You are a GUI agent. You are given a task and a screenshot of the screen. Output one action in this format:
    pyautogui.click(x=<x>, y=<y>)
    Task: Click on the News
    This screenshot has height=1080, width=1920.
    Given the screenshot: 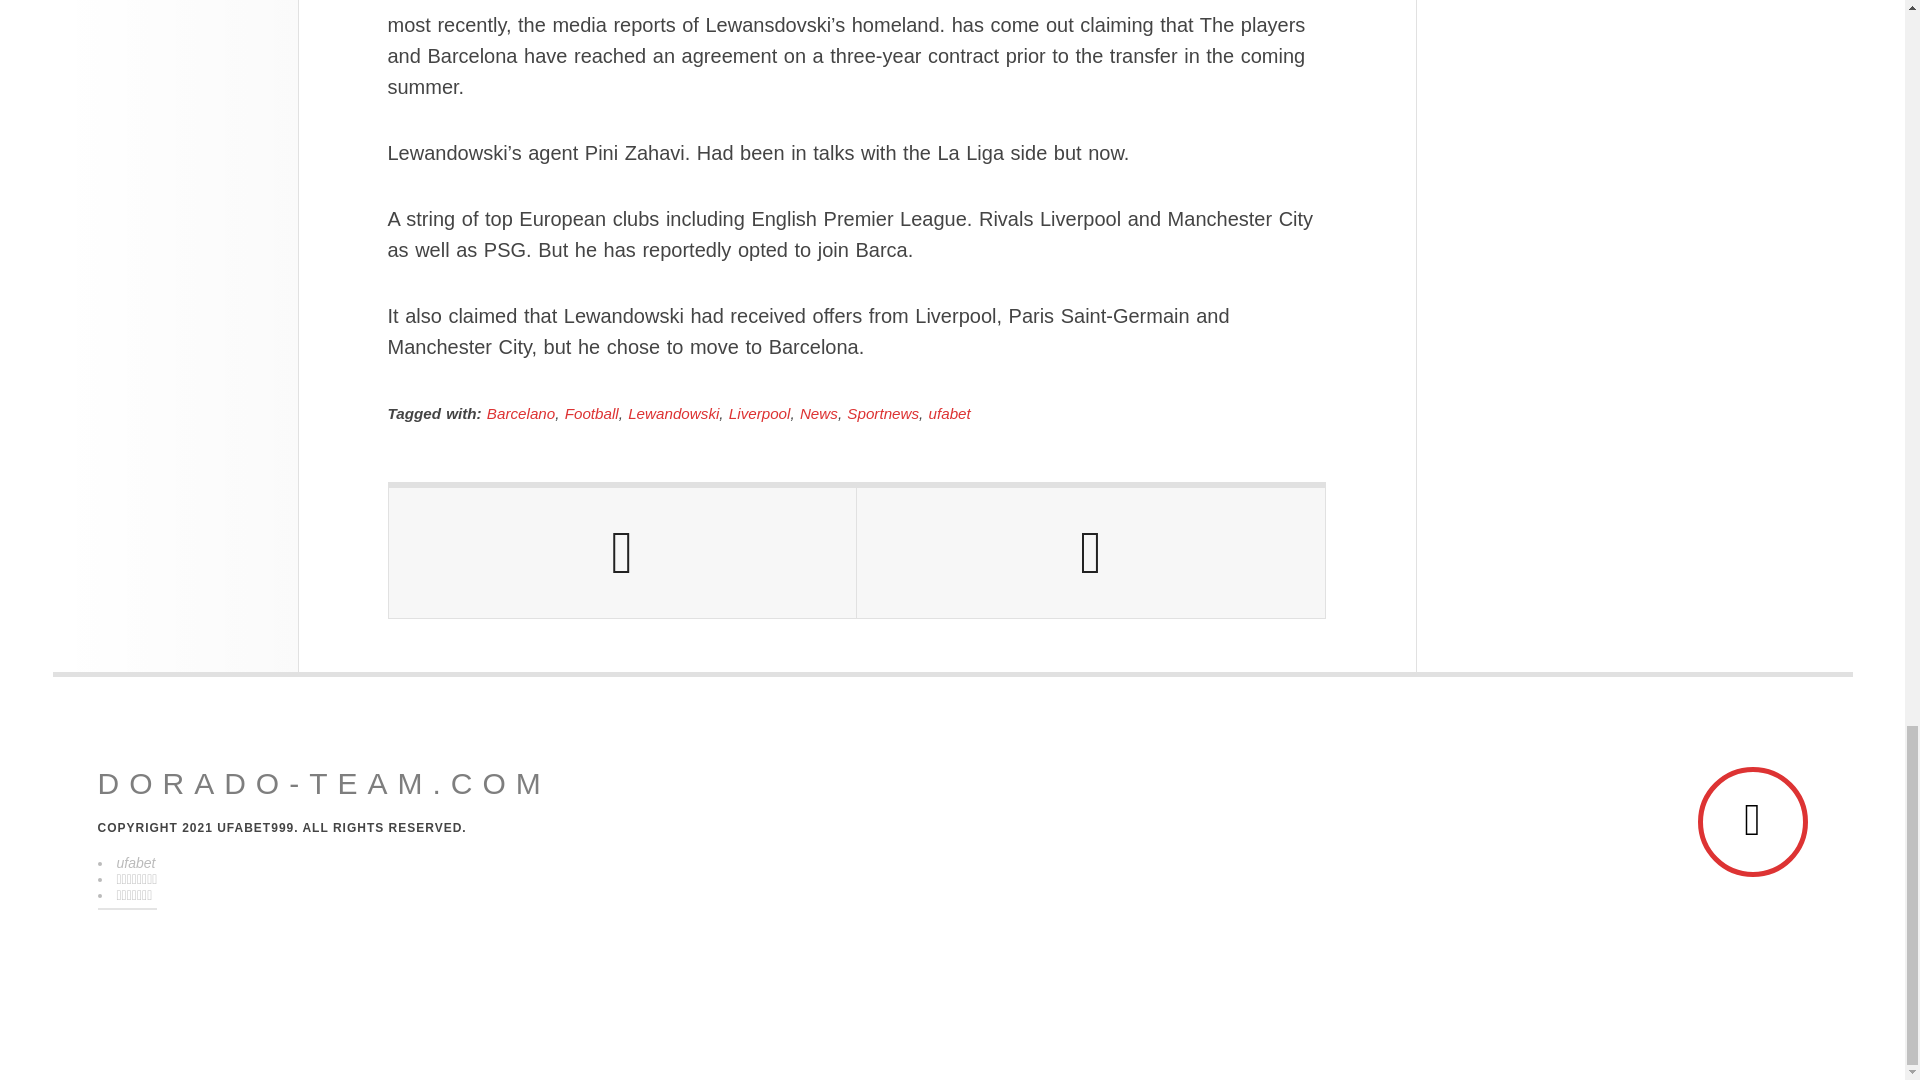 What is the action you would take?
    pyautogui.click(x=818, y=414)
    